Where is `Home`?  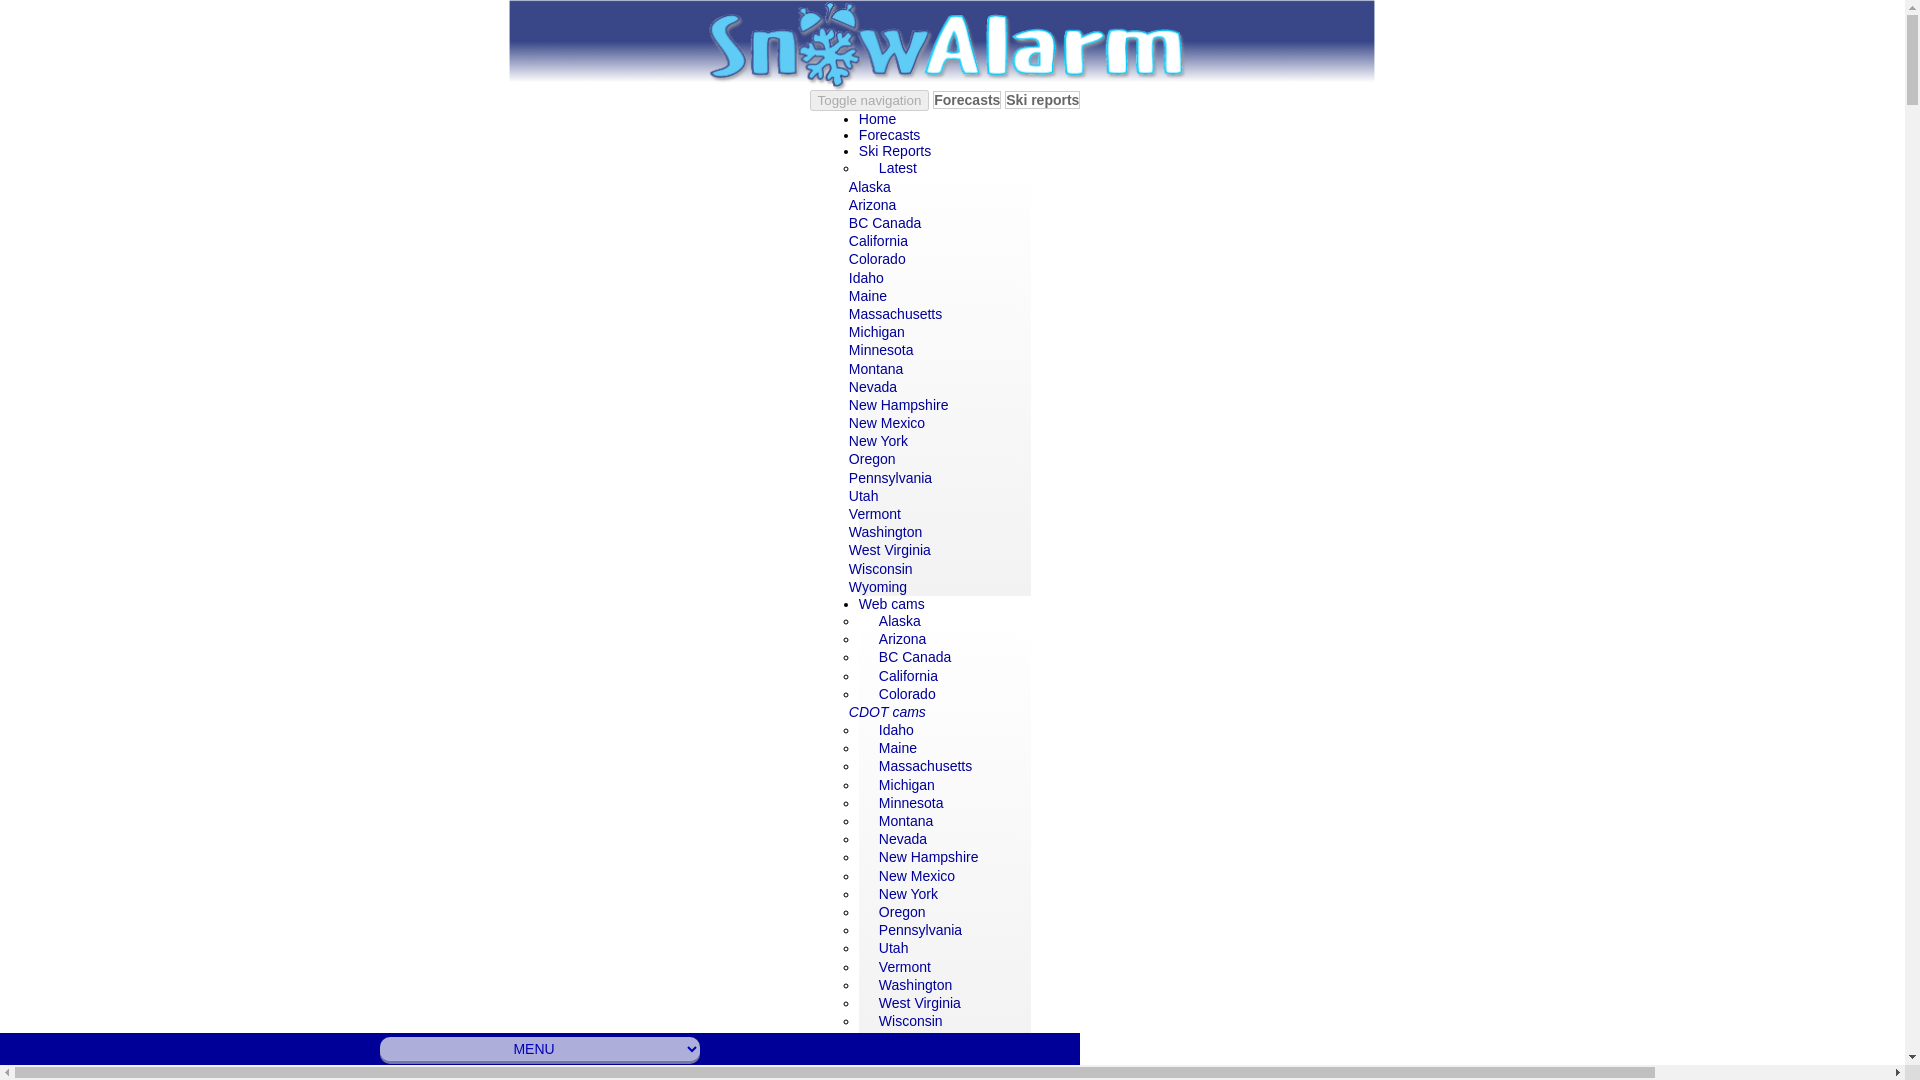
Home is located at coordinates (877, 114).